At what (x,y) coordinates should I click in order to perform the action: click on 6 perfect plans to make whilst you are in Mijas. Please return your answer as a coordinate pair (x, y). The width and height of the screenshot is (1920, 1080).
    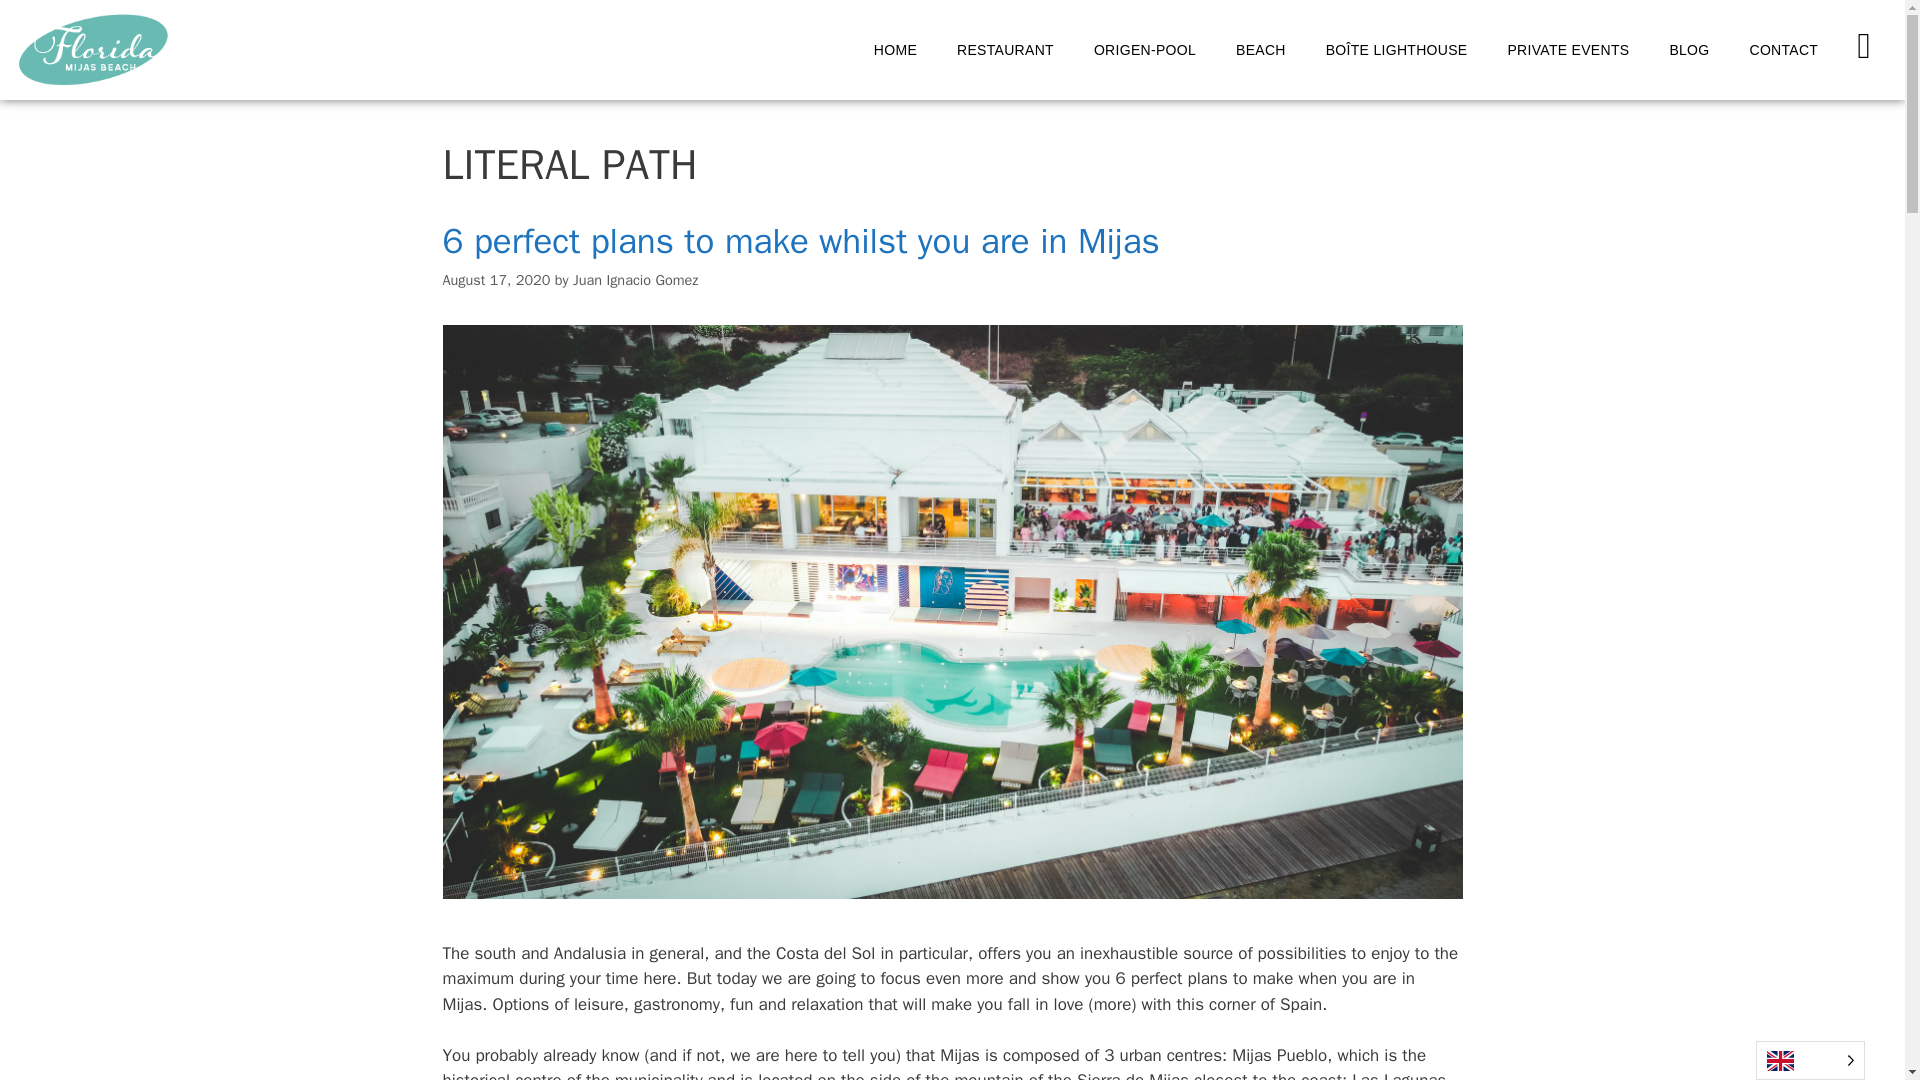
    Looking at the image, I should click on (800, 241).